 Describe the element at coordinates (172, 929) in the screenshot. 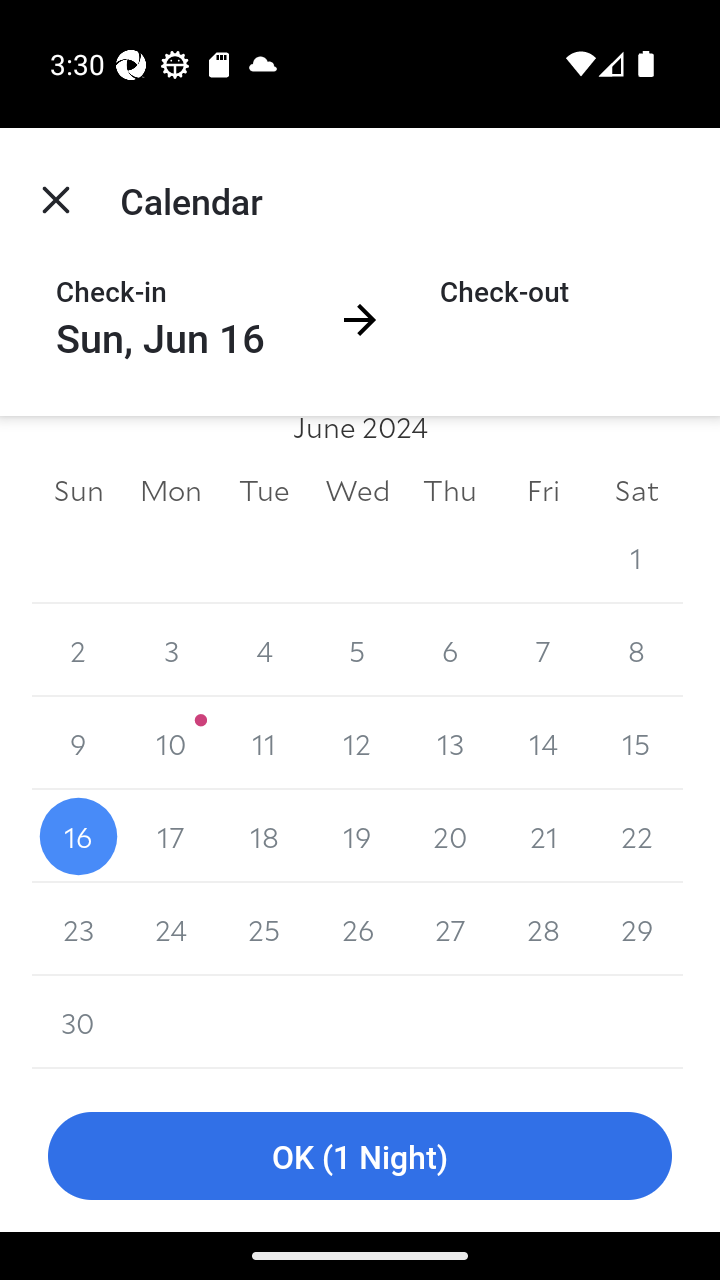

I see `24 24 June 2024` at that location.